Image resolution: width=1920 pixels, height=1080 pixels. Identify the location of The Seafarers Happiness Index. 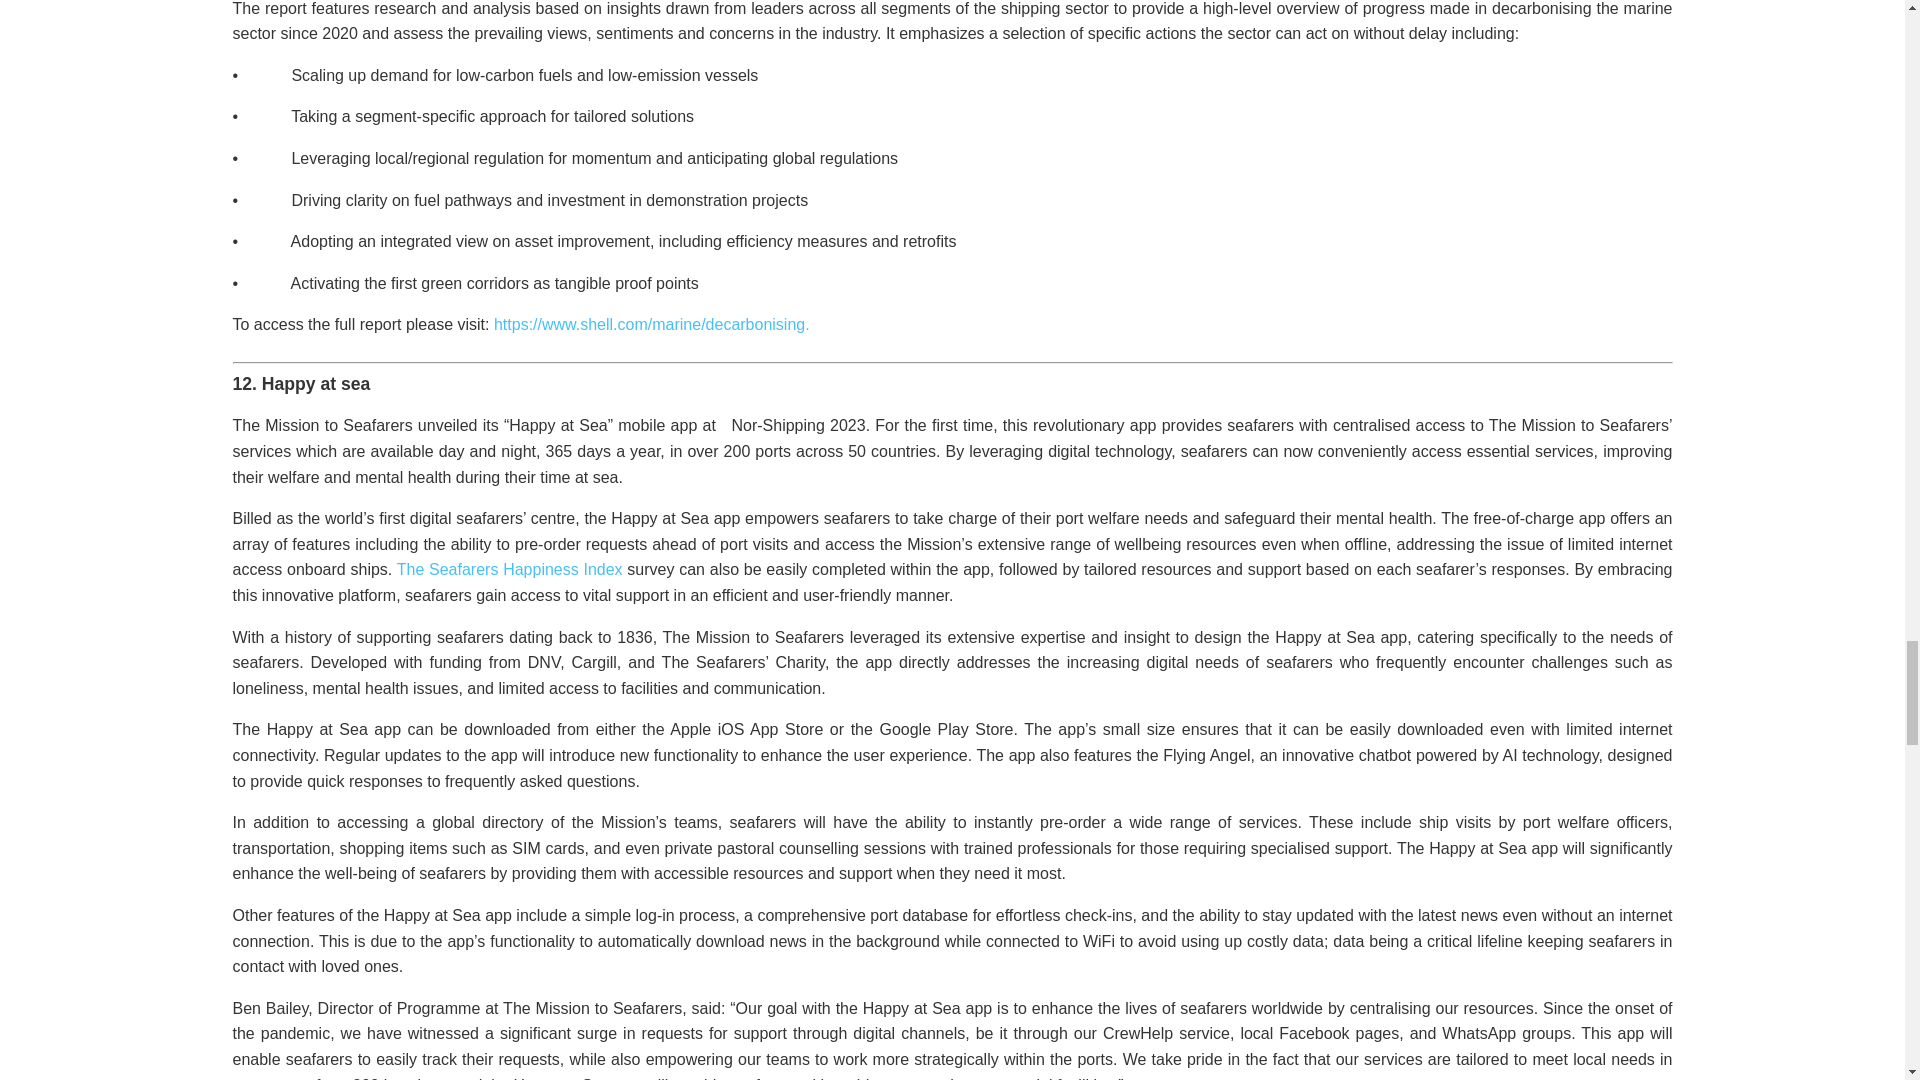
(510, 568).